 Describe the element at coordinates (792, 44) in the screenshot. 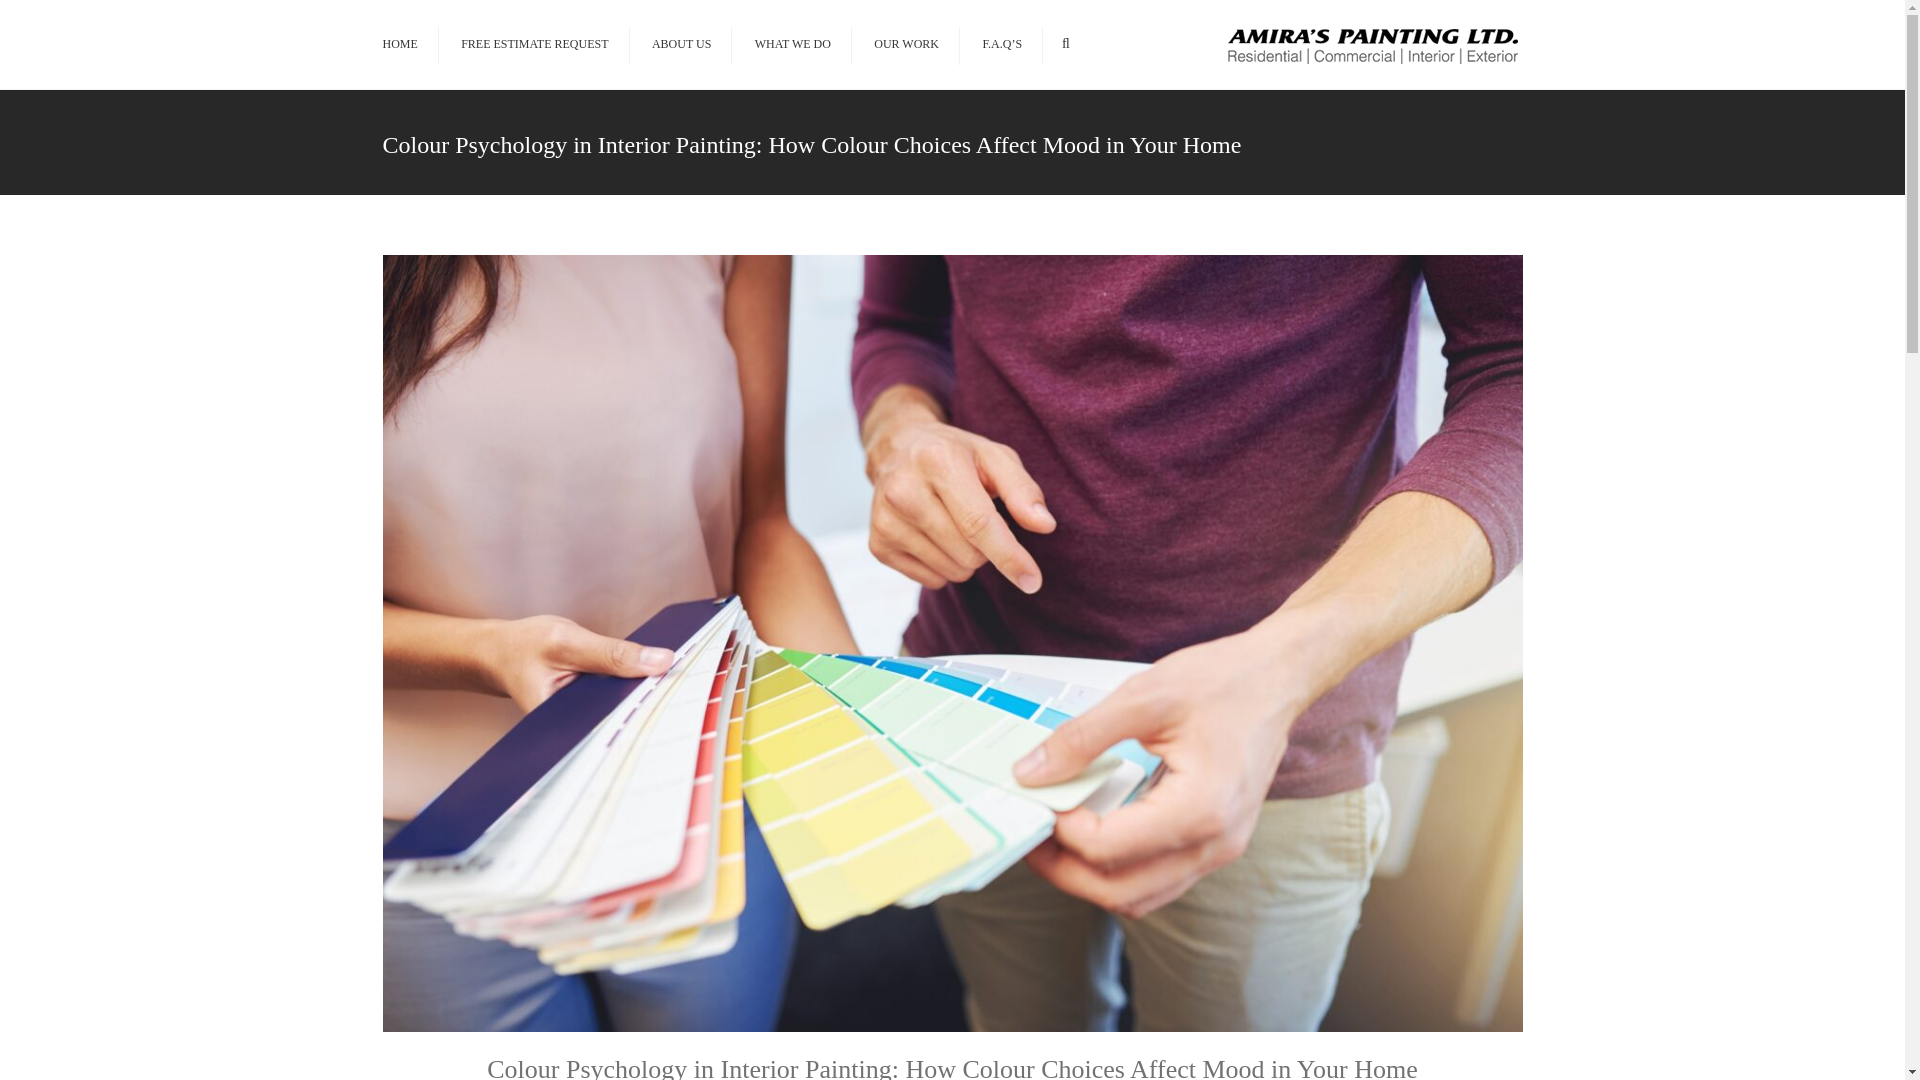

I see `WHAT WE DO` at that location.